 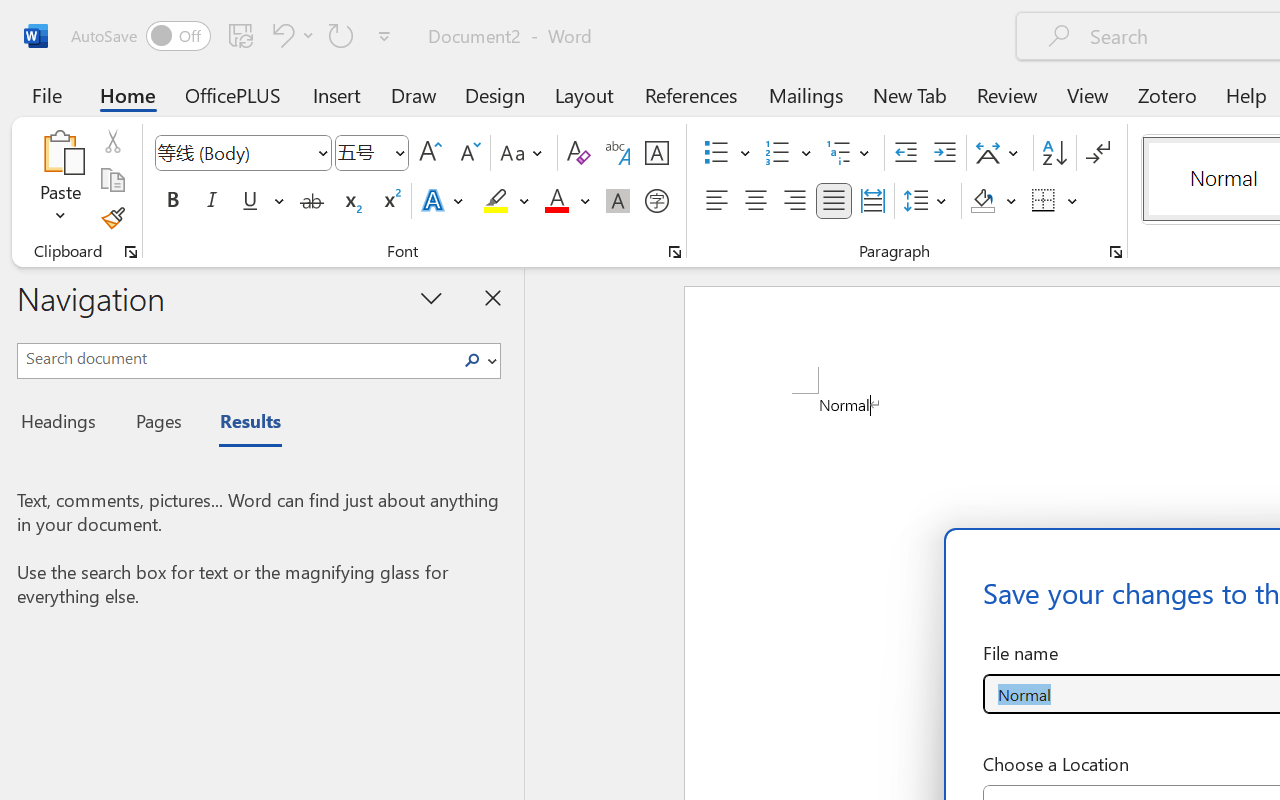 What do you see at coordinates (1098, 153) in the screenshot?
I see `Show/Hide Editing Marks` at bounding box center [1098, 153].